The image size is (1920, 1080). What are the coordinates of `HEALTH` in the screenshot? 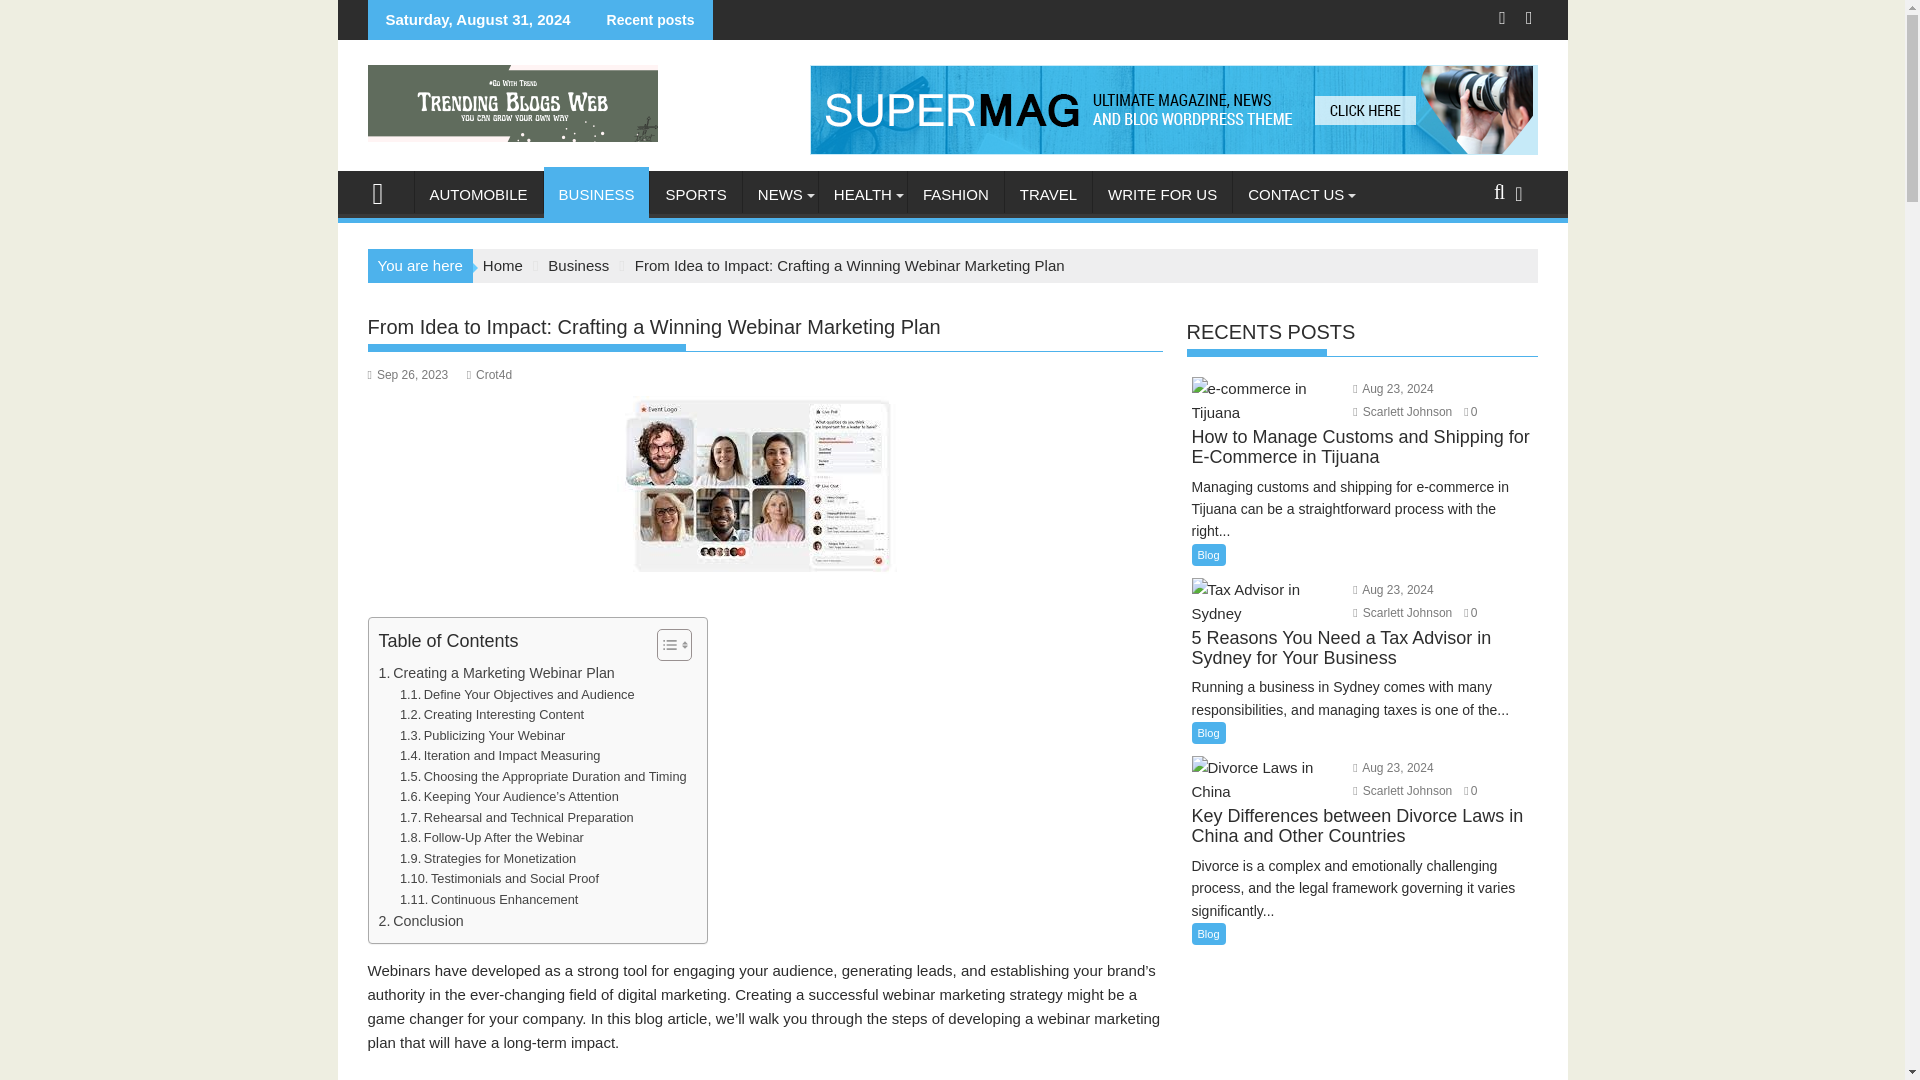 It's located at (862, 194).